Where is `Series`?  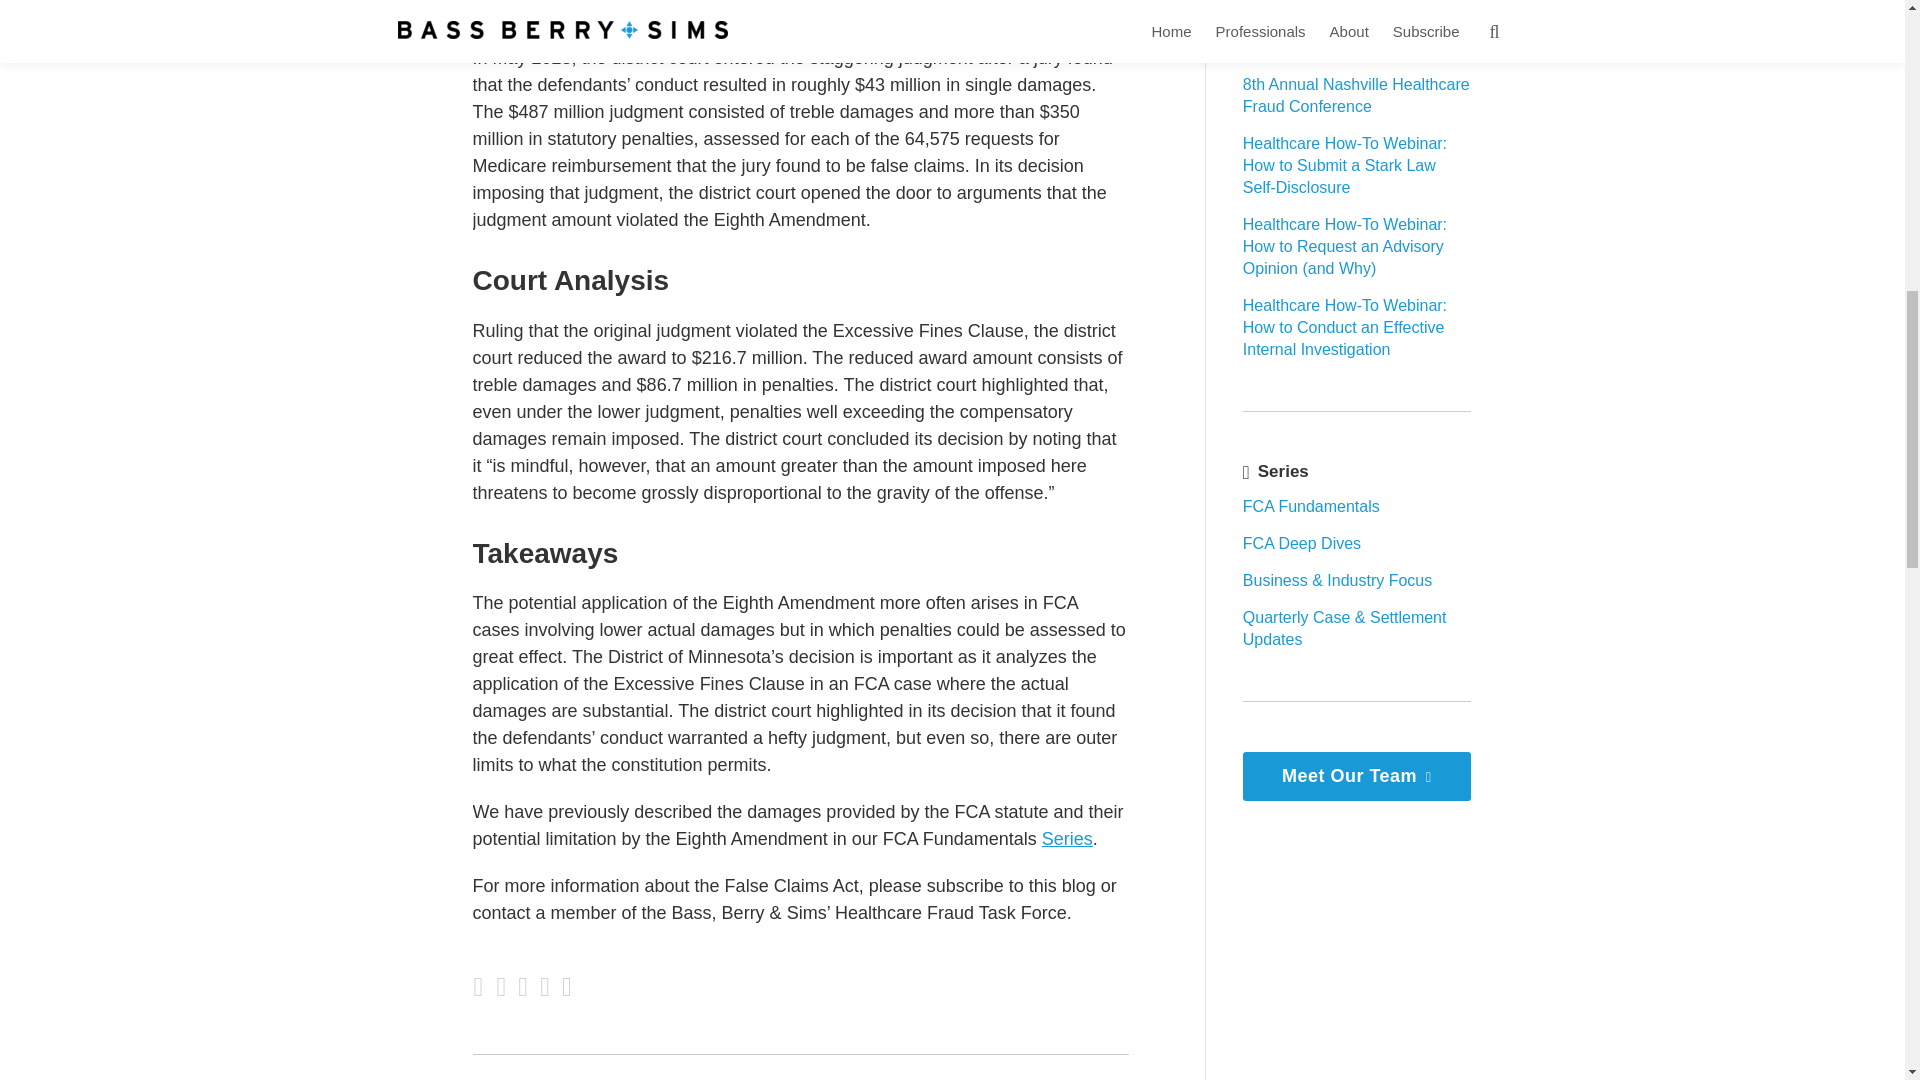 Series is located at coordinates (1067, 838).